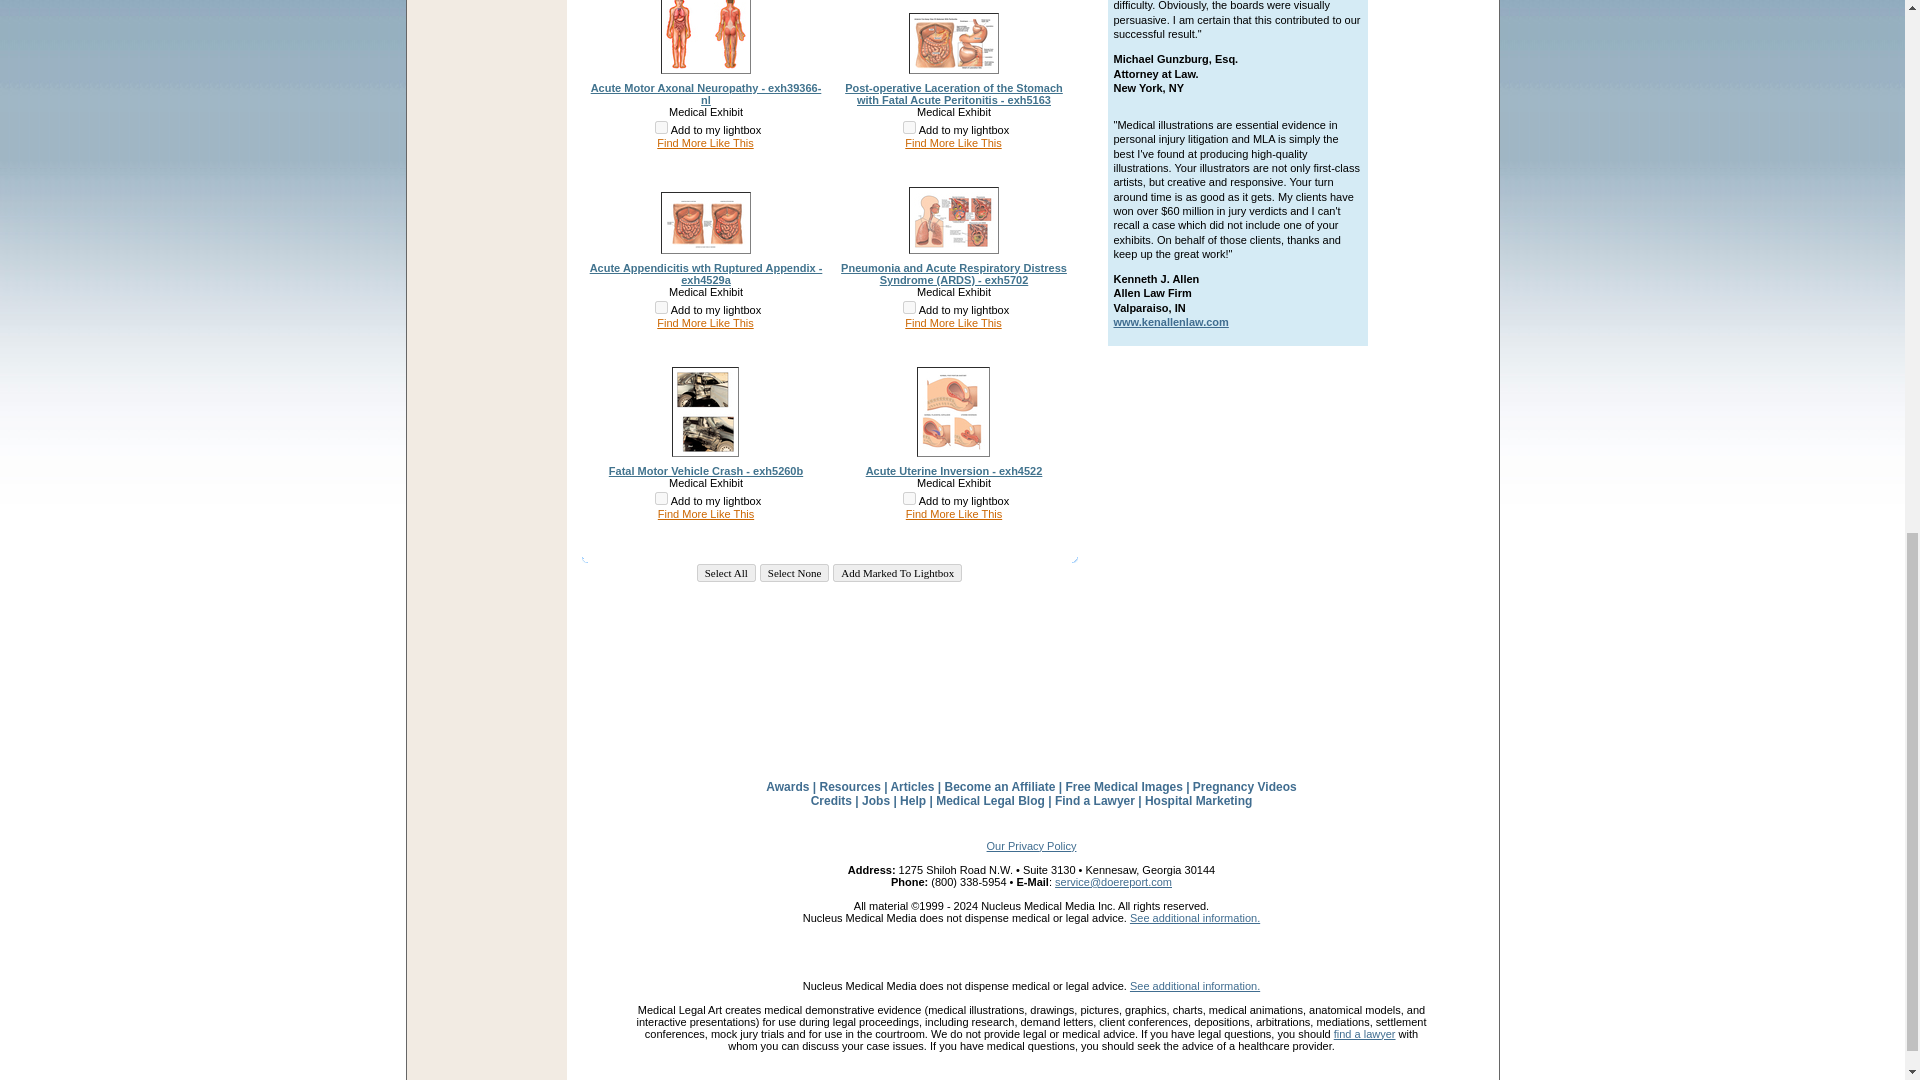 The width and height of the screenshot is (1920, 1080). Describe the element at coordinates (705, 446) in the screenshot. I see `Fatal Motor Vehicle Crash` at that location.